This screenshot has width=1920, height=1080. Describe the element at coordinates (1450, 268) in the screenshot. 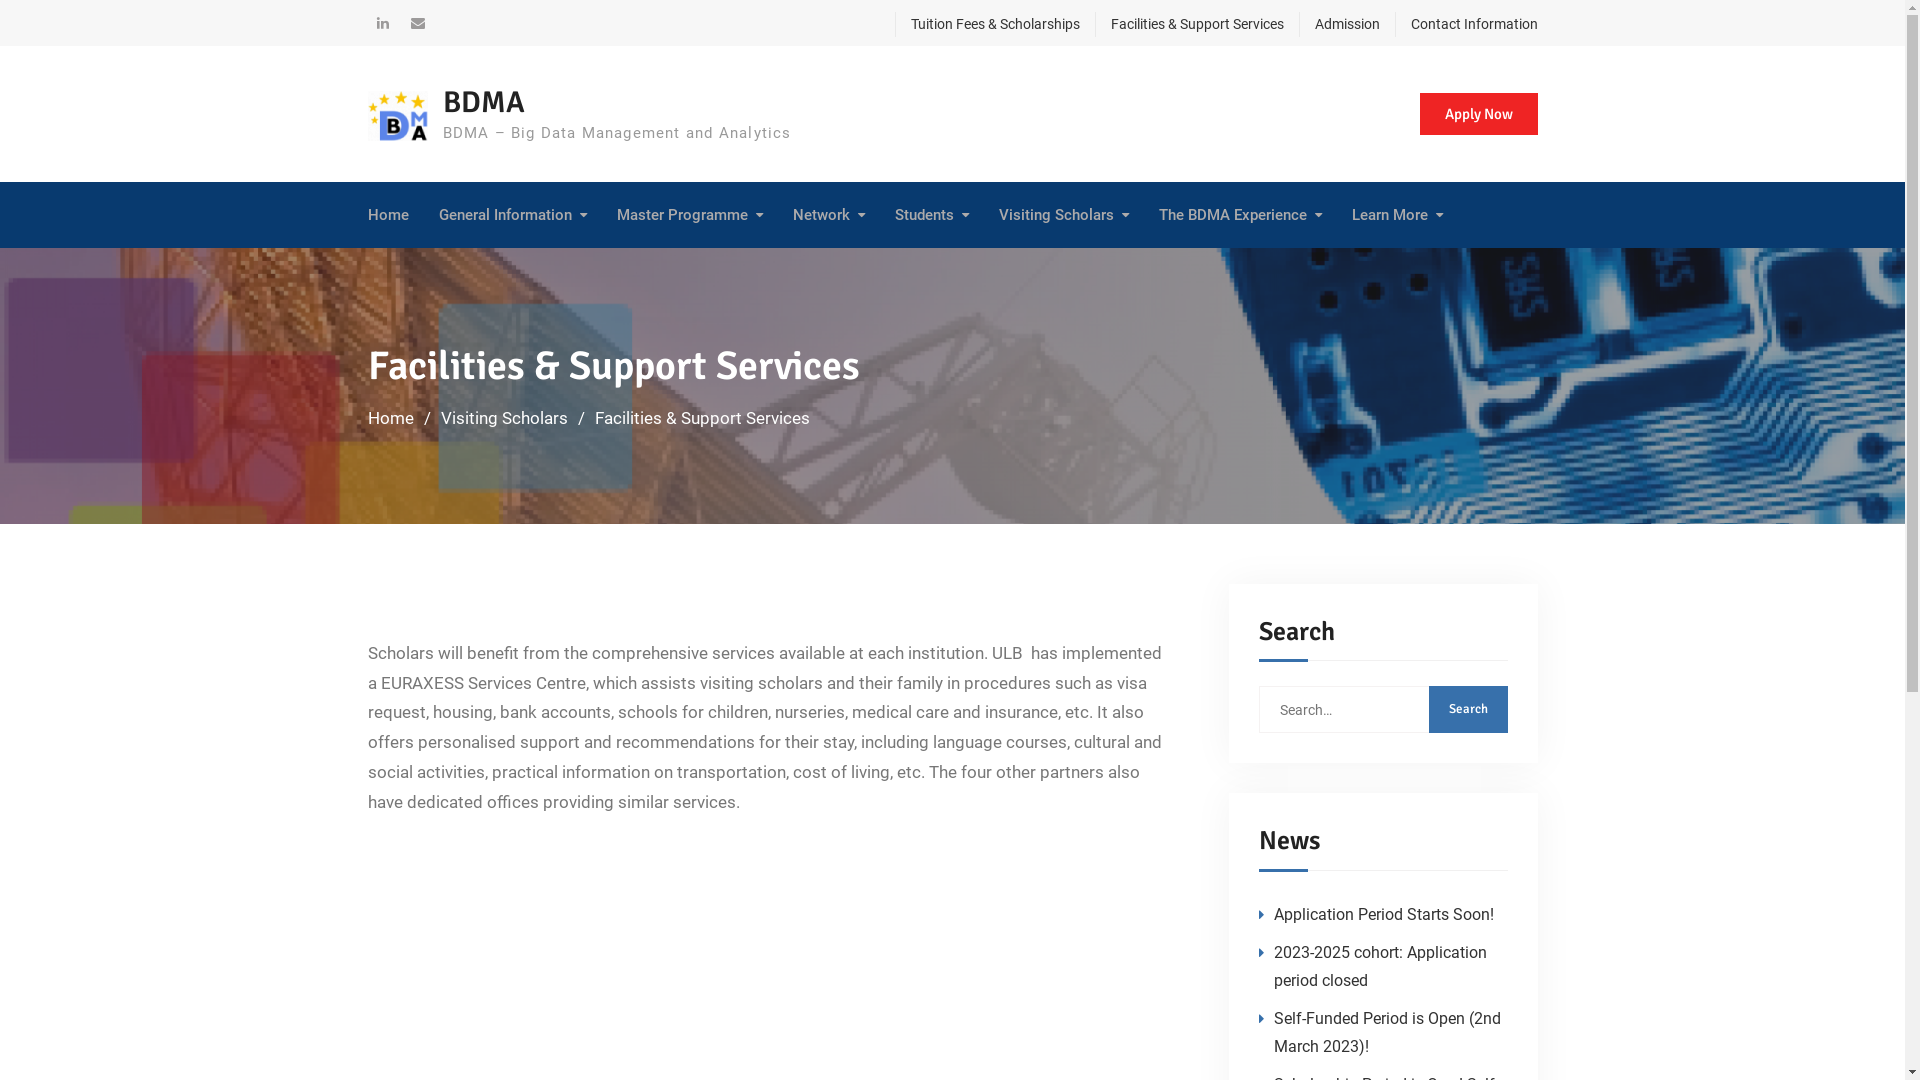

I see `FAQ` at that location.